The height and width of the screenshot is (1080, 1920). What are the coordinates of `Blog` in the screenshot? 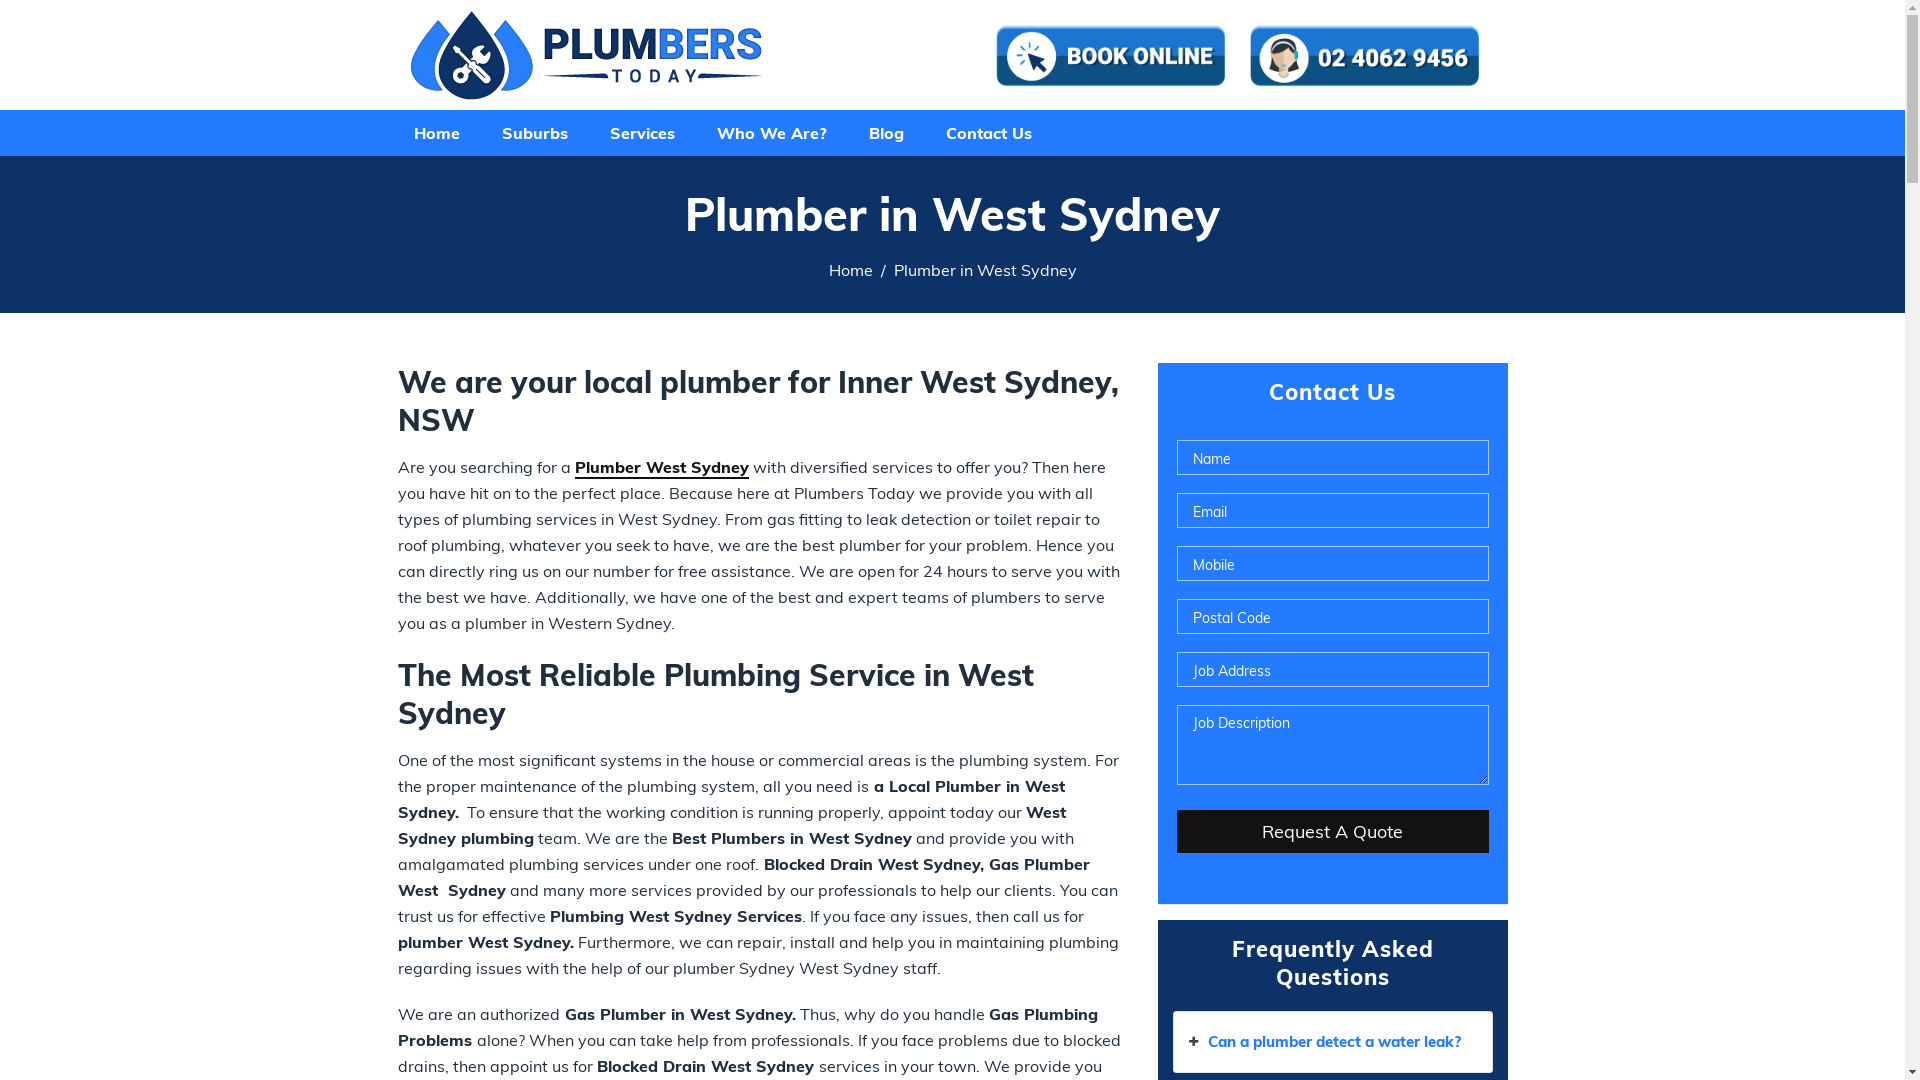 It's located at (886, 132).